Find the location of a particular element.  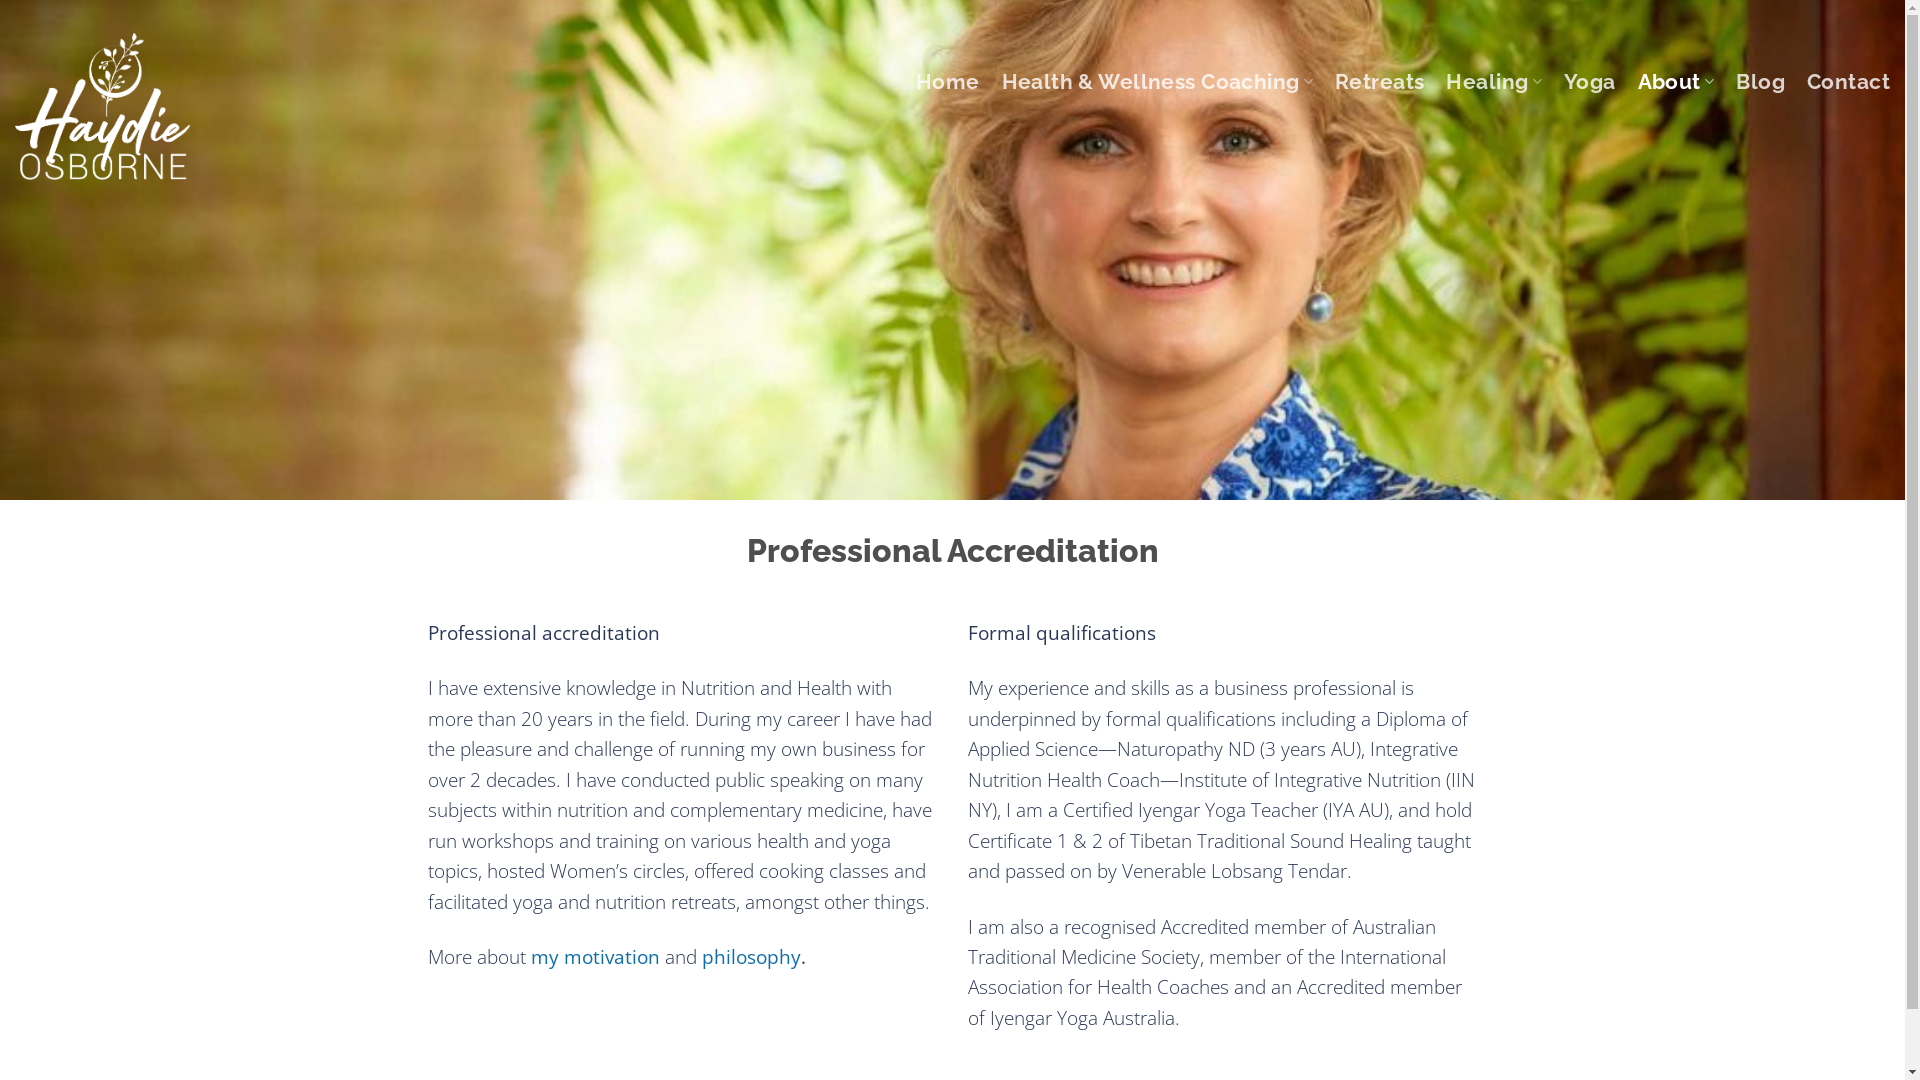

Healing is located at coordinates (1494, 82).